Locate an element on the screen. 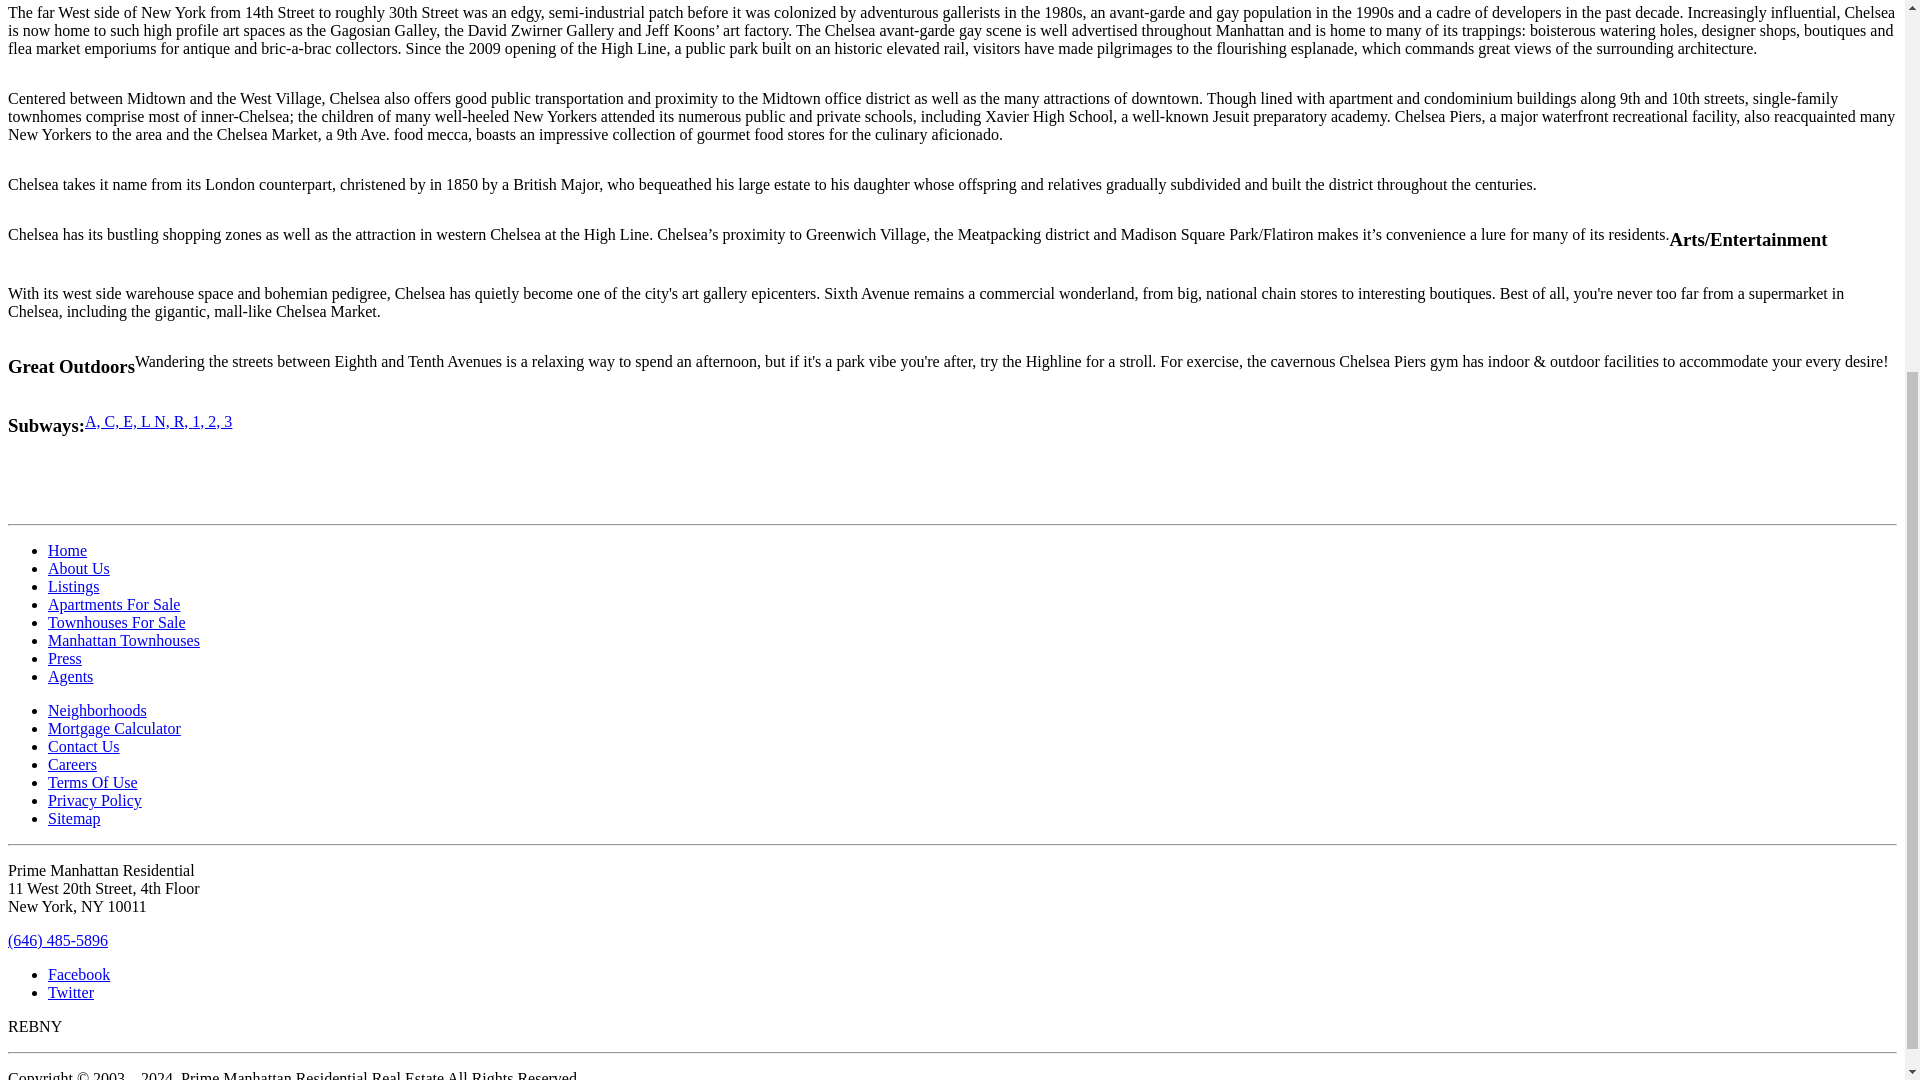 Image resolution: width=1920 pixels, height=1080 pixels. N, R, is located at coordinates (170, 420).